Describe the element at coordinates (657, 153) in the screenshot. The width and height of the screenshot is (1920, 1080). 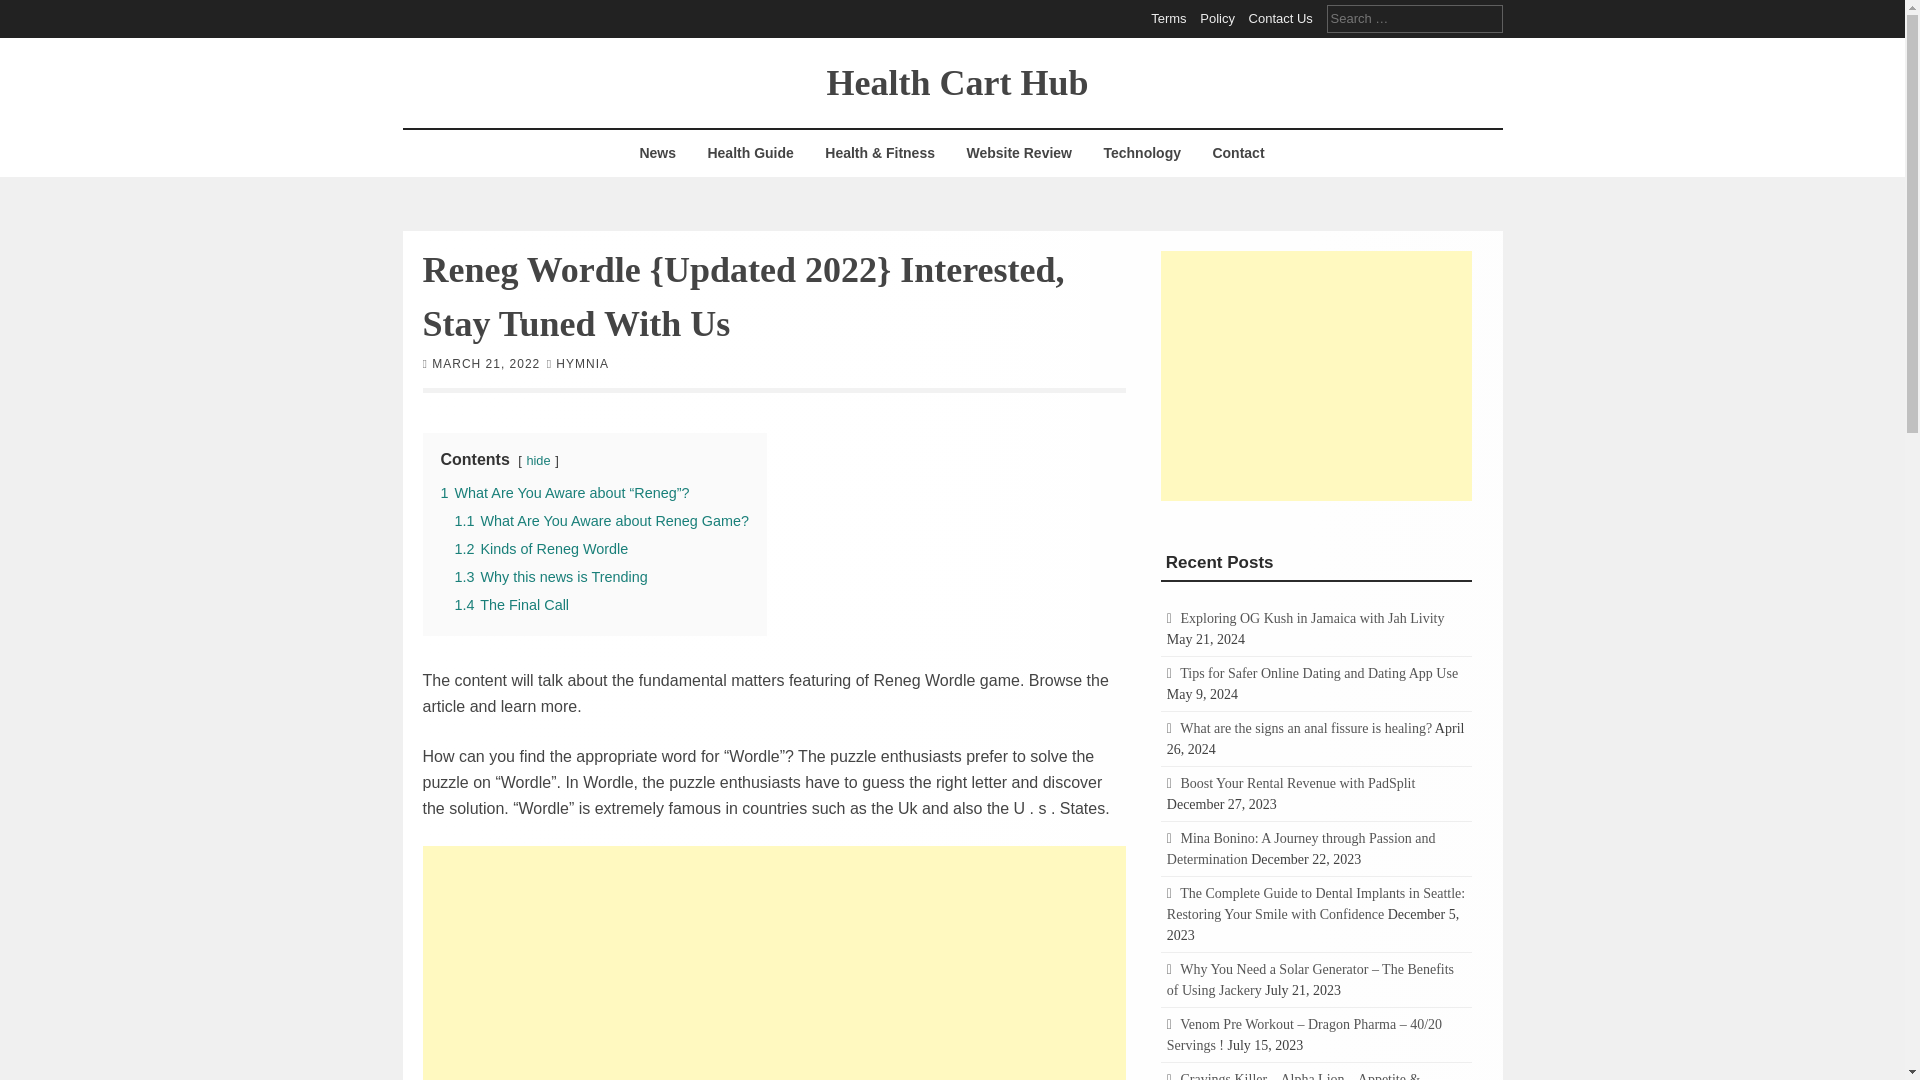
I see `News` at that location.